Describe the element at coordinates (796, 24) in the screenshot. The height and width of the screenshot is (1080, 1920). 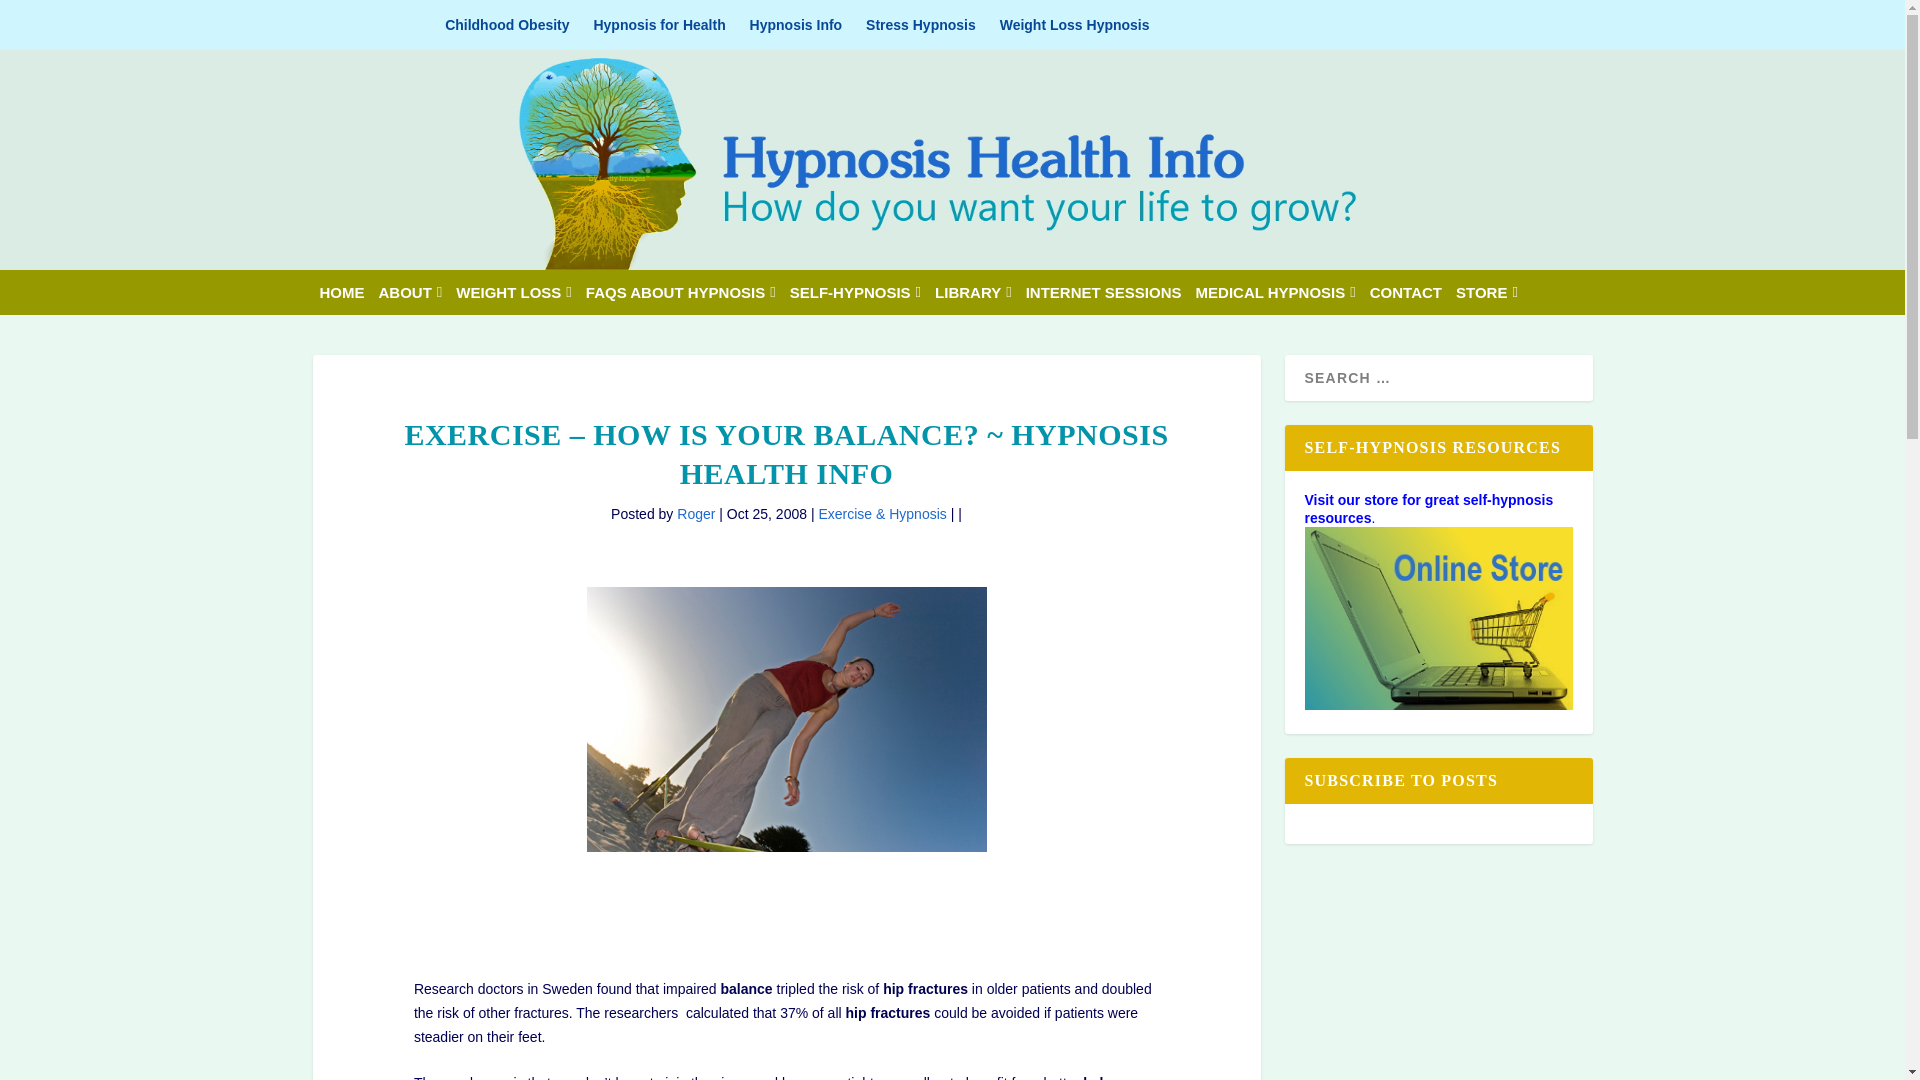
I see `Hypnosis Info` at that location.